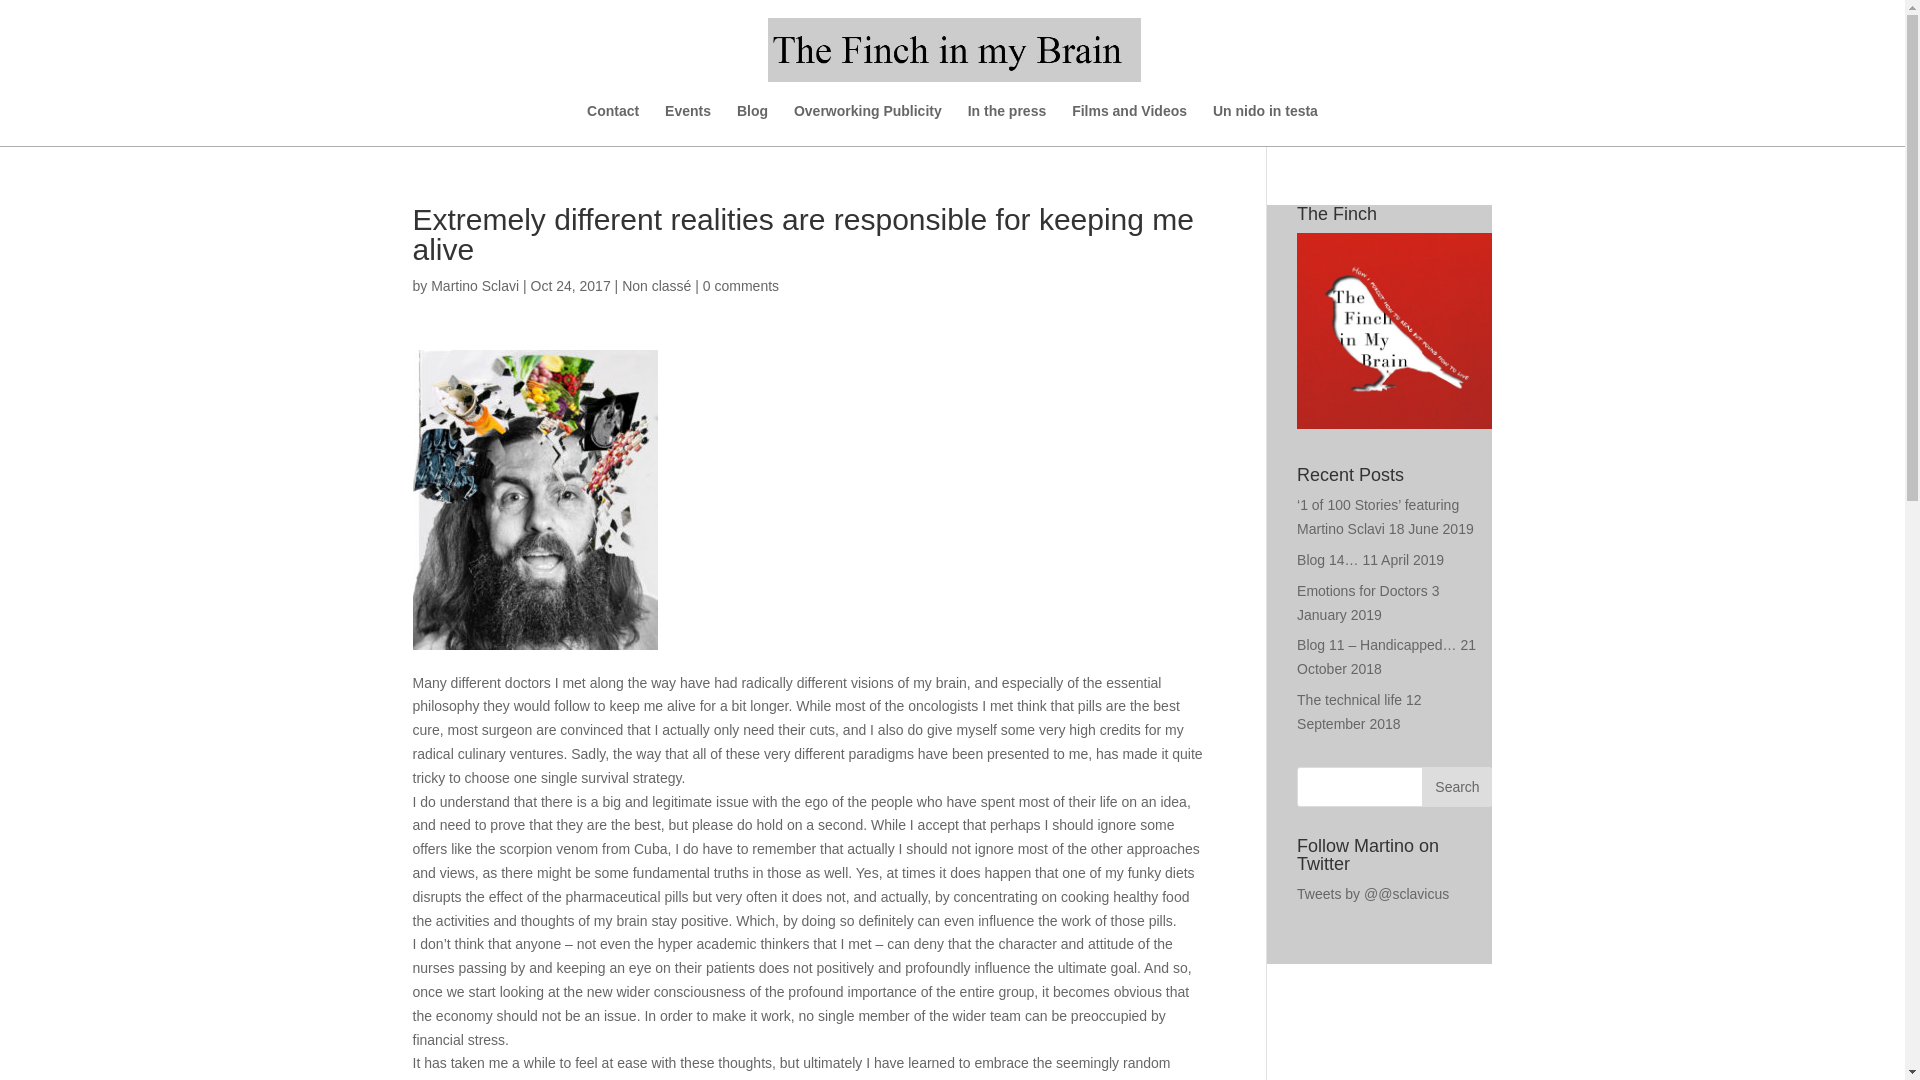 Image resolution: width=1920 pixels, height=1080 pixels. Describe the element at coordinates (474, 285) in the screenshot. I see `Posts by Martino Sclavi` at that location.